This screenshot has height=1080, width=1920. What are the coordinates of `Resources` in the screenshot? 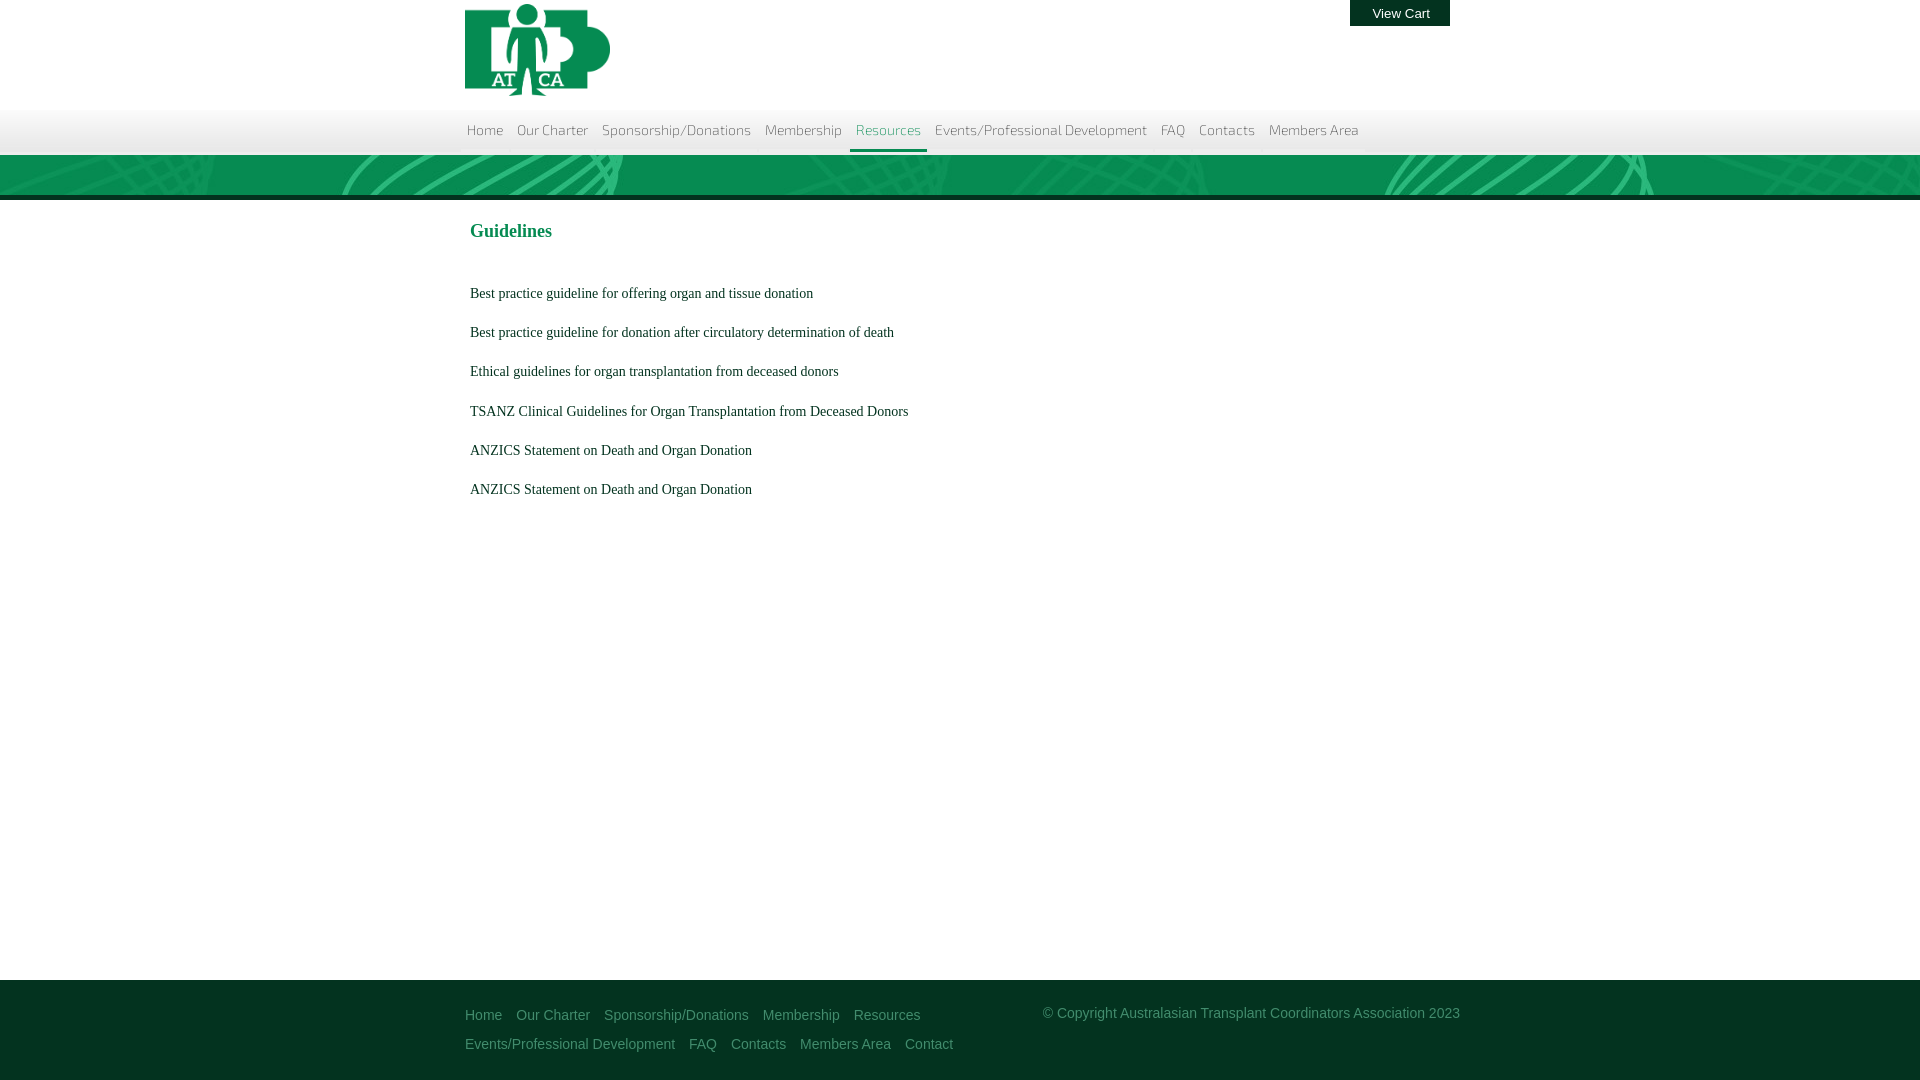 It's located at (888, 132).